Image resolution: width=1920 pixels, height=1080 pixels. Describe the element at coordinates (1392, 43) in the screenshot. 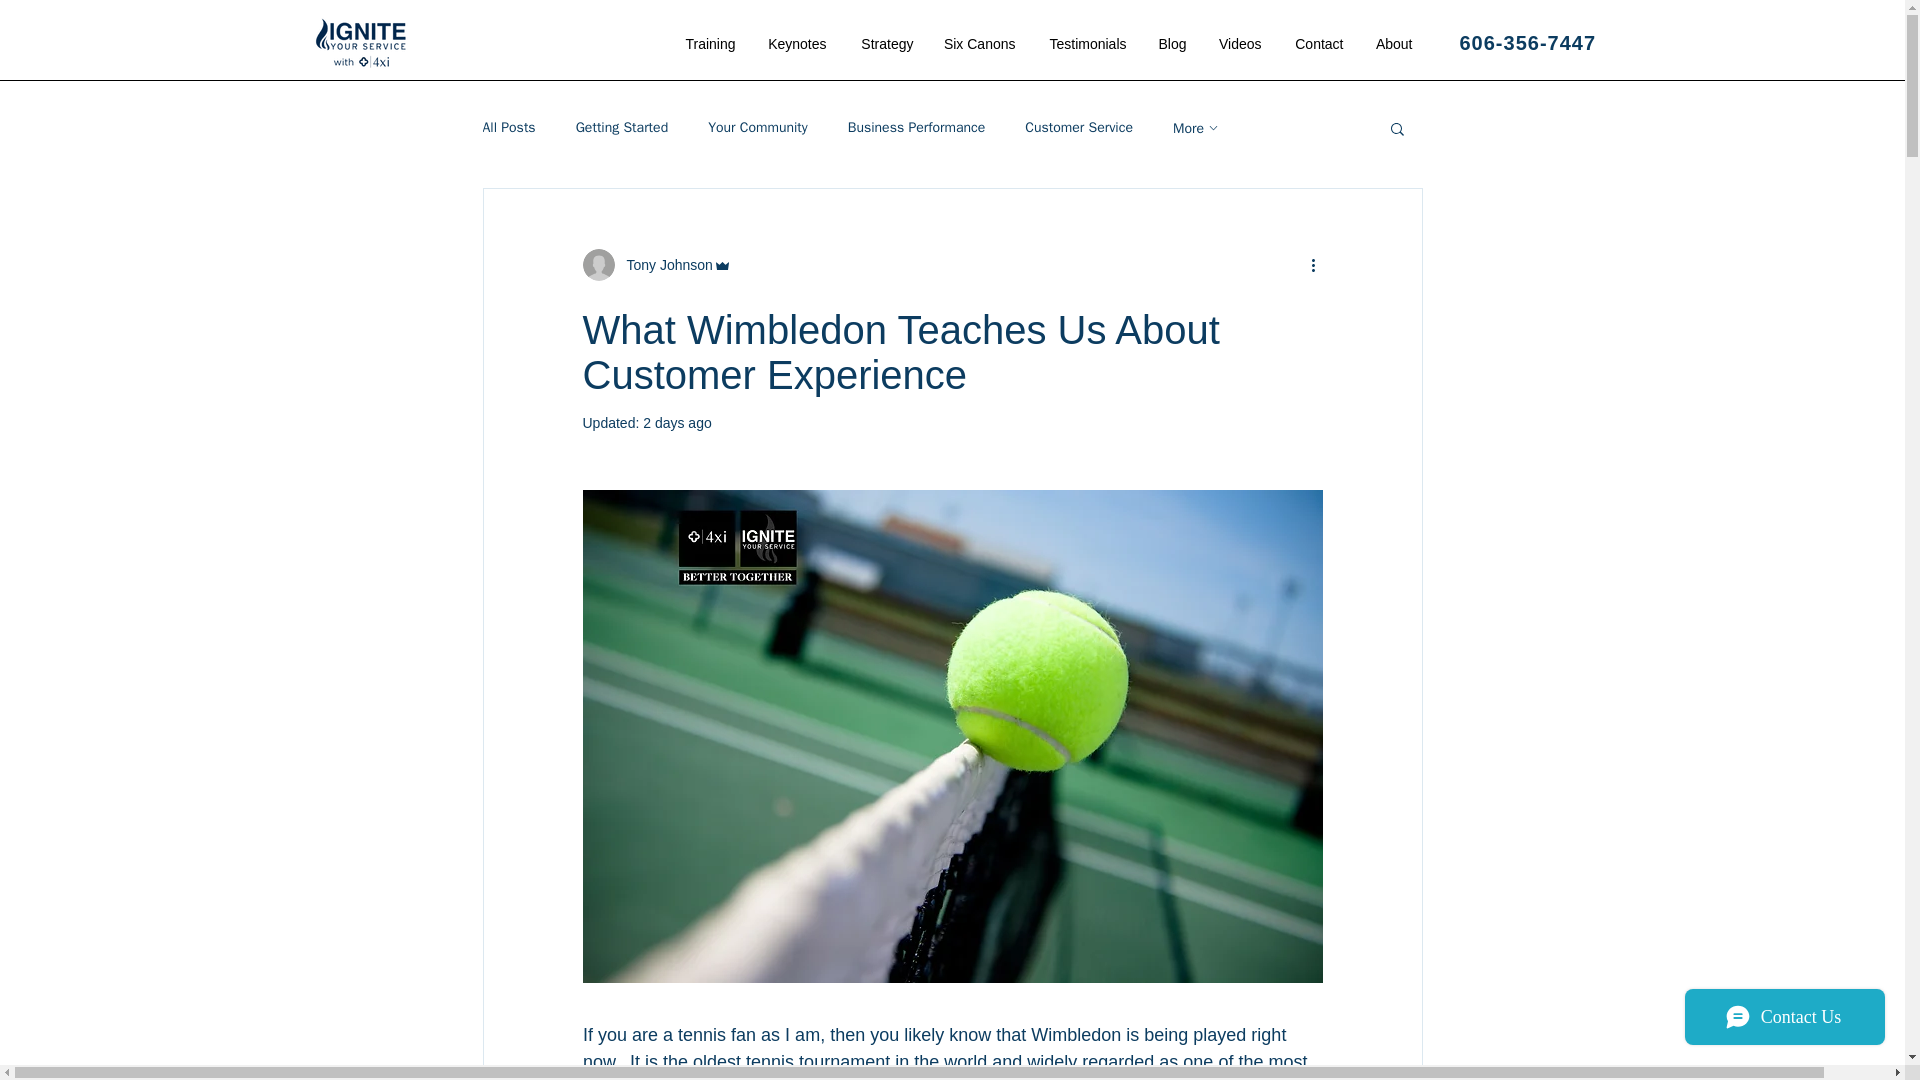

I see `About` at that location.